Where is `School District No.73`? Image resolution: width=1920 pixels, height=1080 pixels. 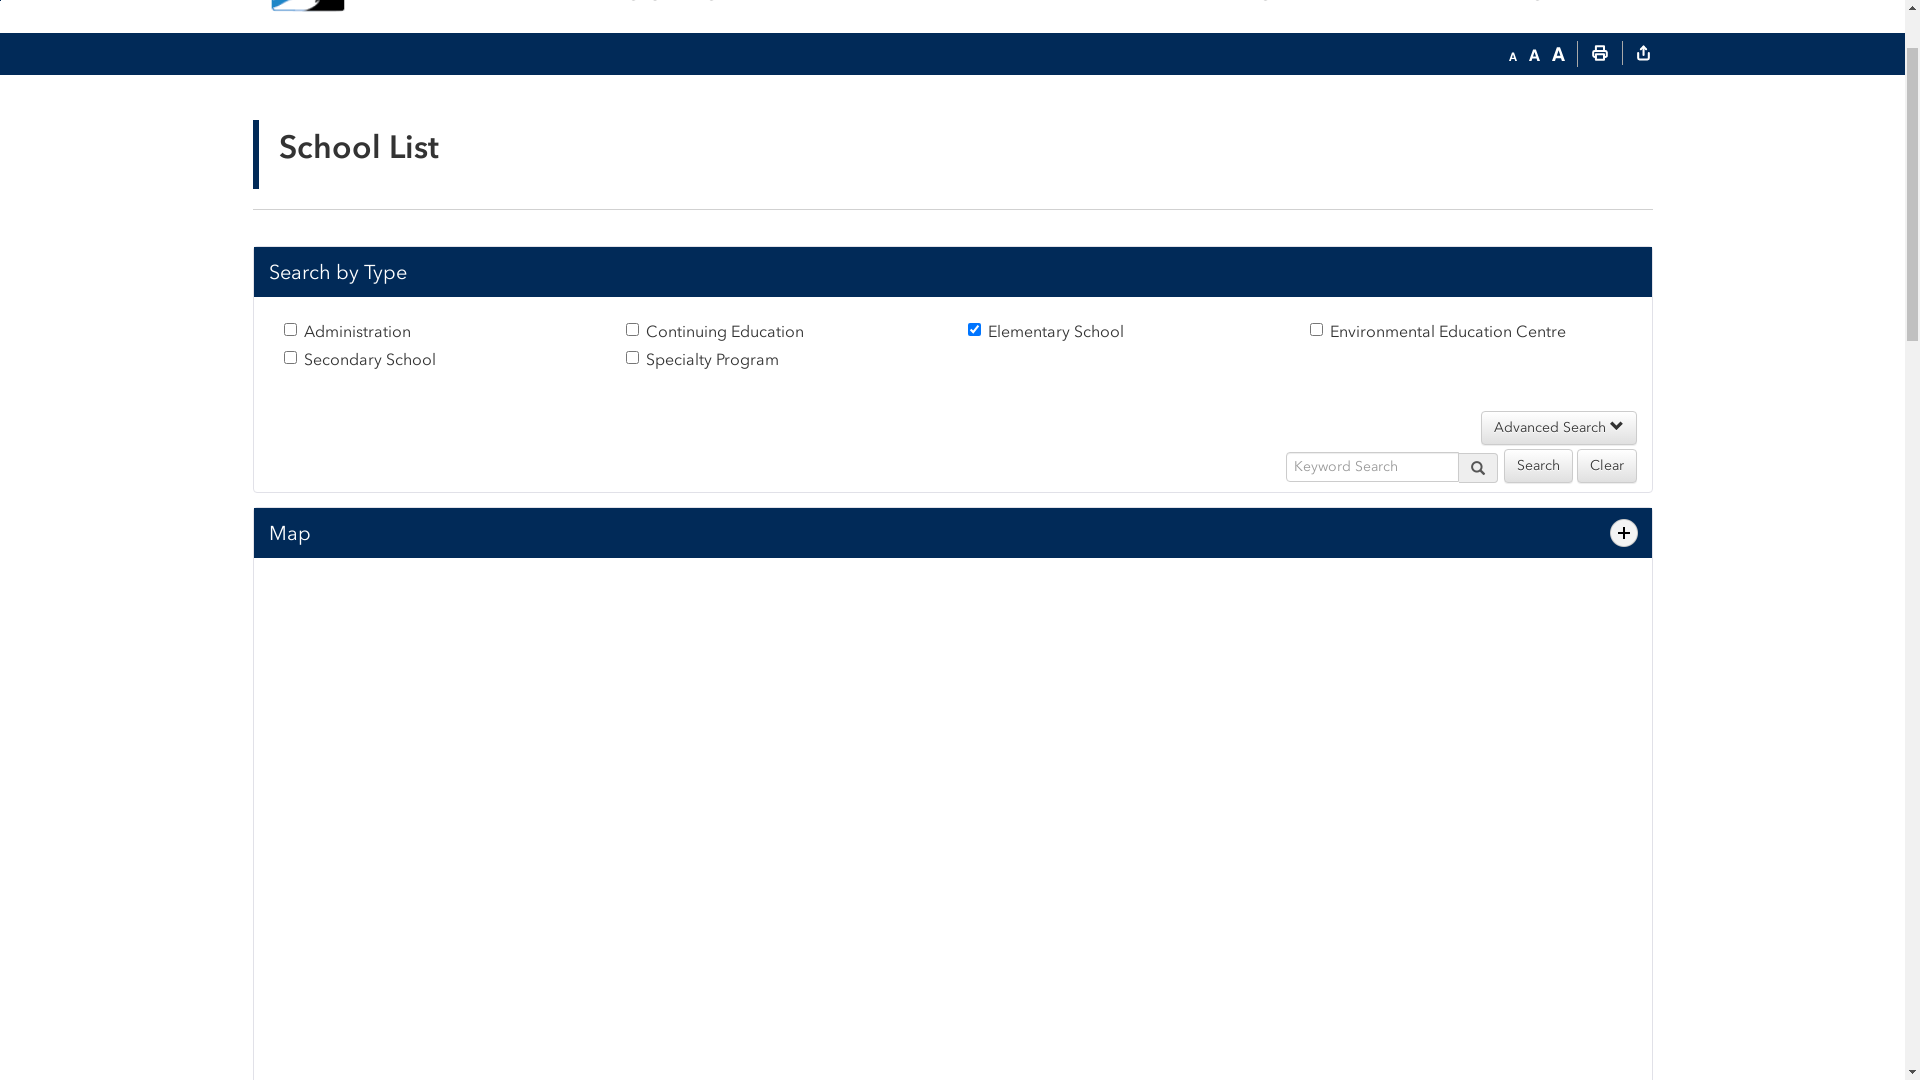 School District No.73 is located at coordinates (339, 20).